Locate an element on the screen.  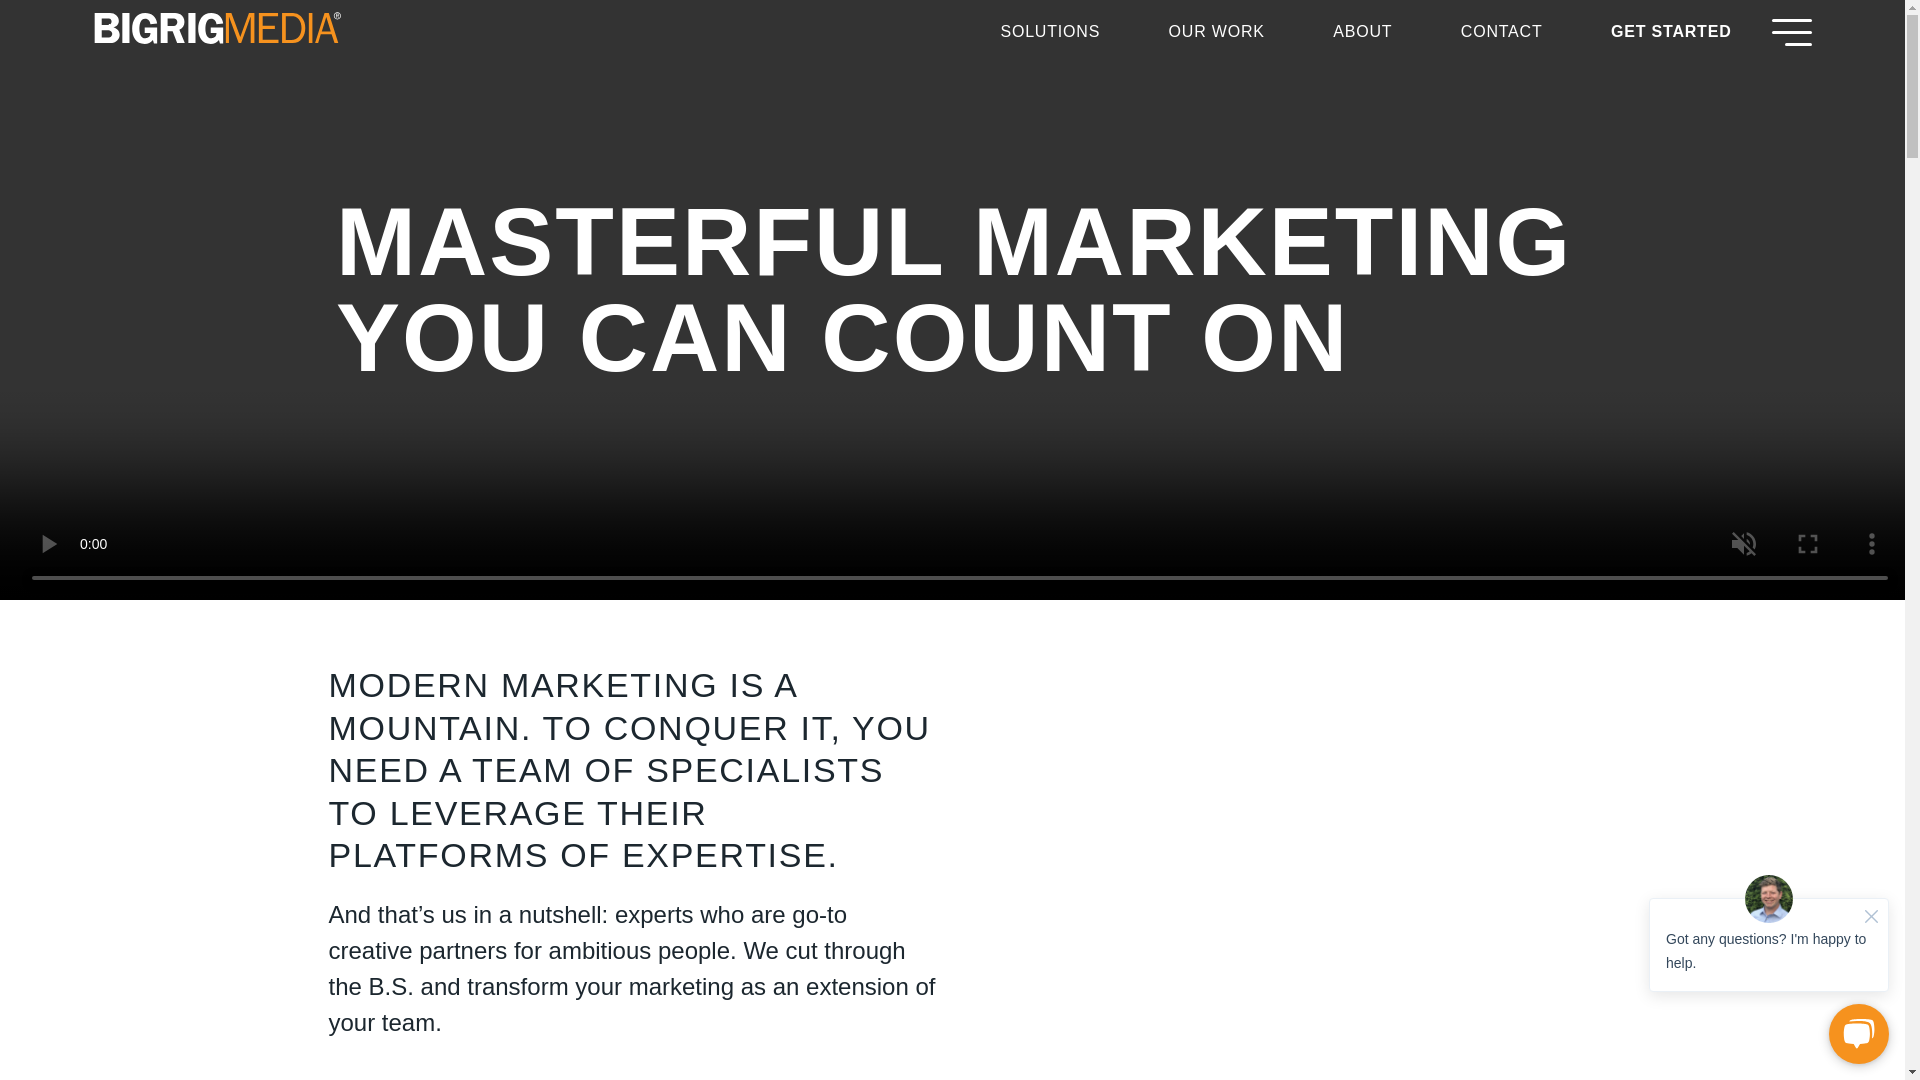
CONTACT is located at coordinates (1502, 30).